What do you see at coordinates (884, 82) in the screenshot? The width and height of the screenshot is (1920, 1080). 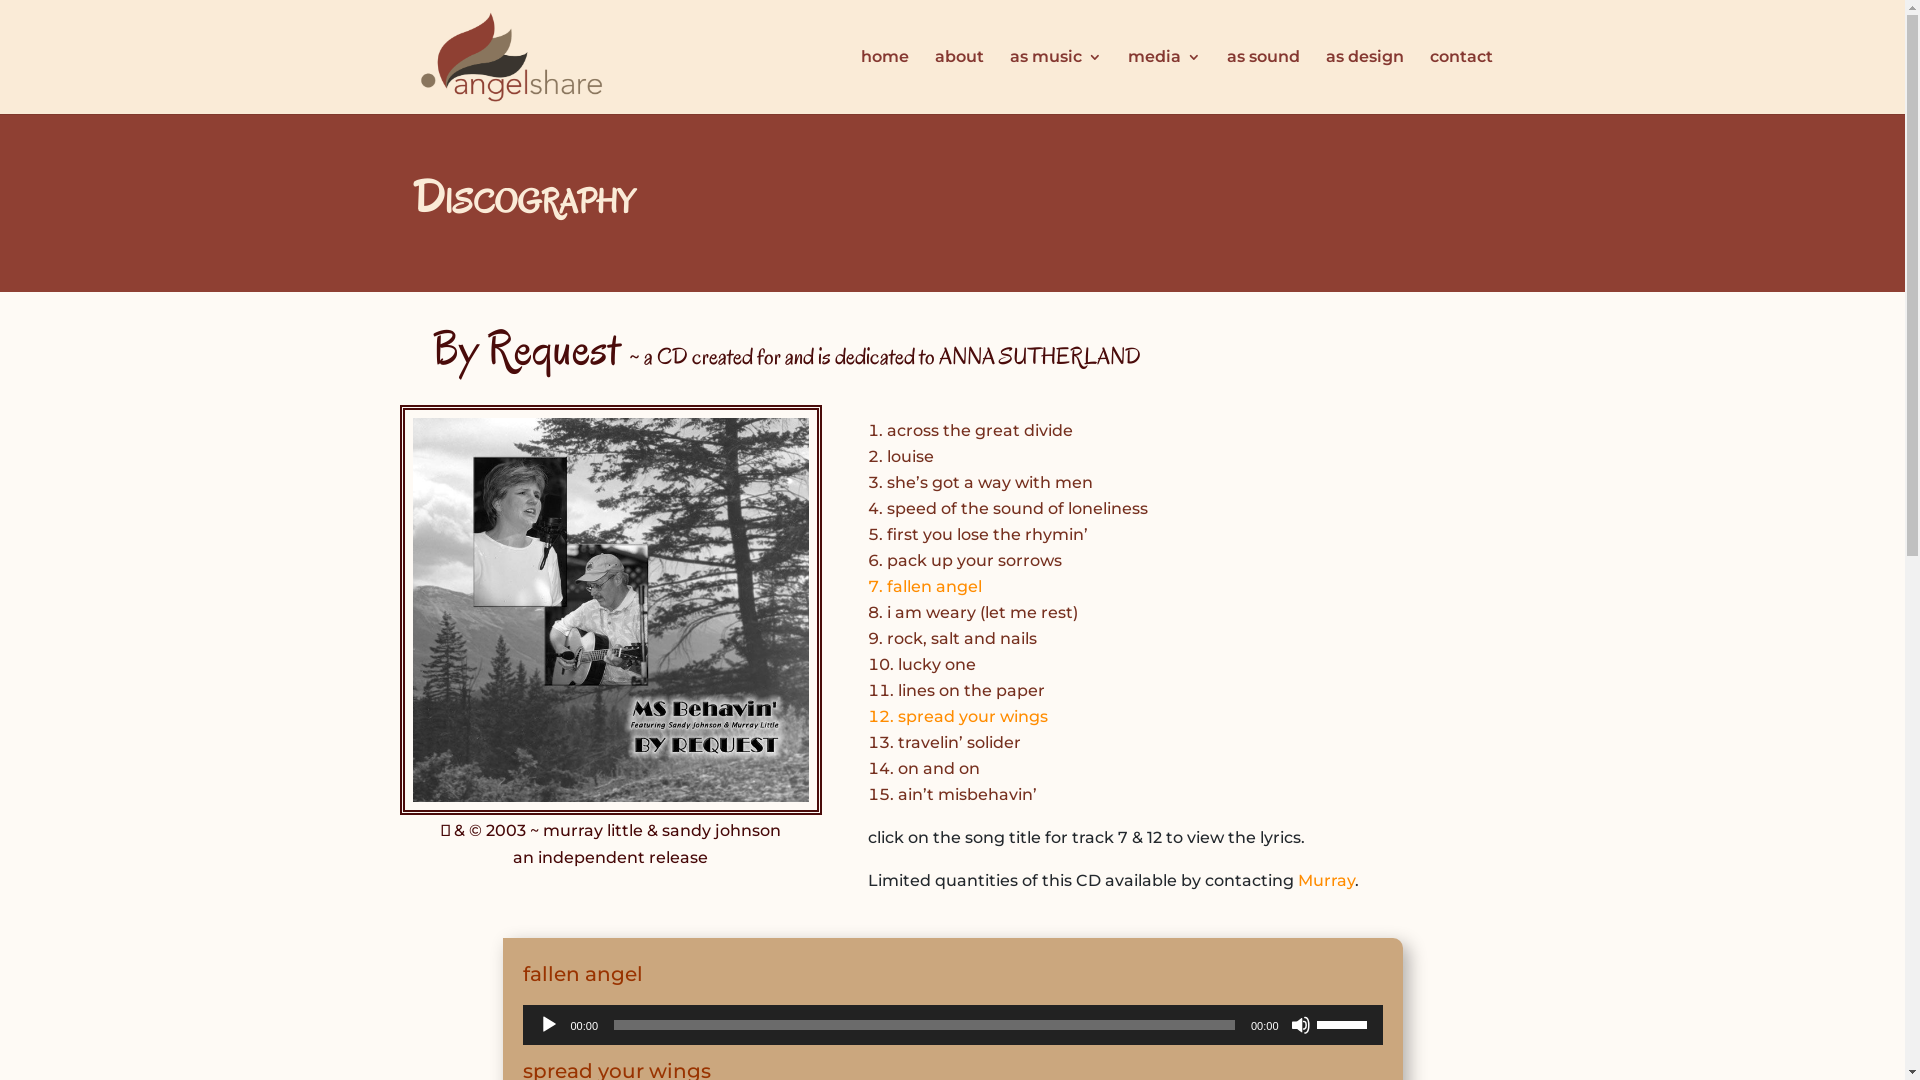 I see `home` at bounding box center [884, 82].